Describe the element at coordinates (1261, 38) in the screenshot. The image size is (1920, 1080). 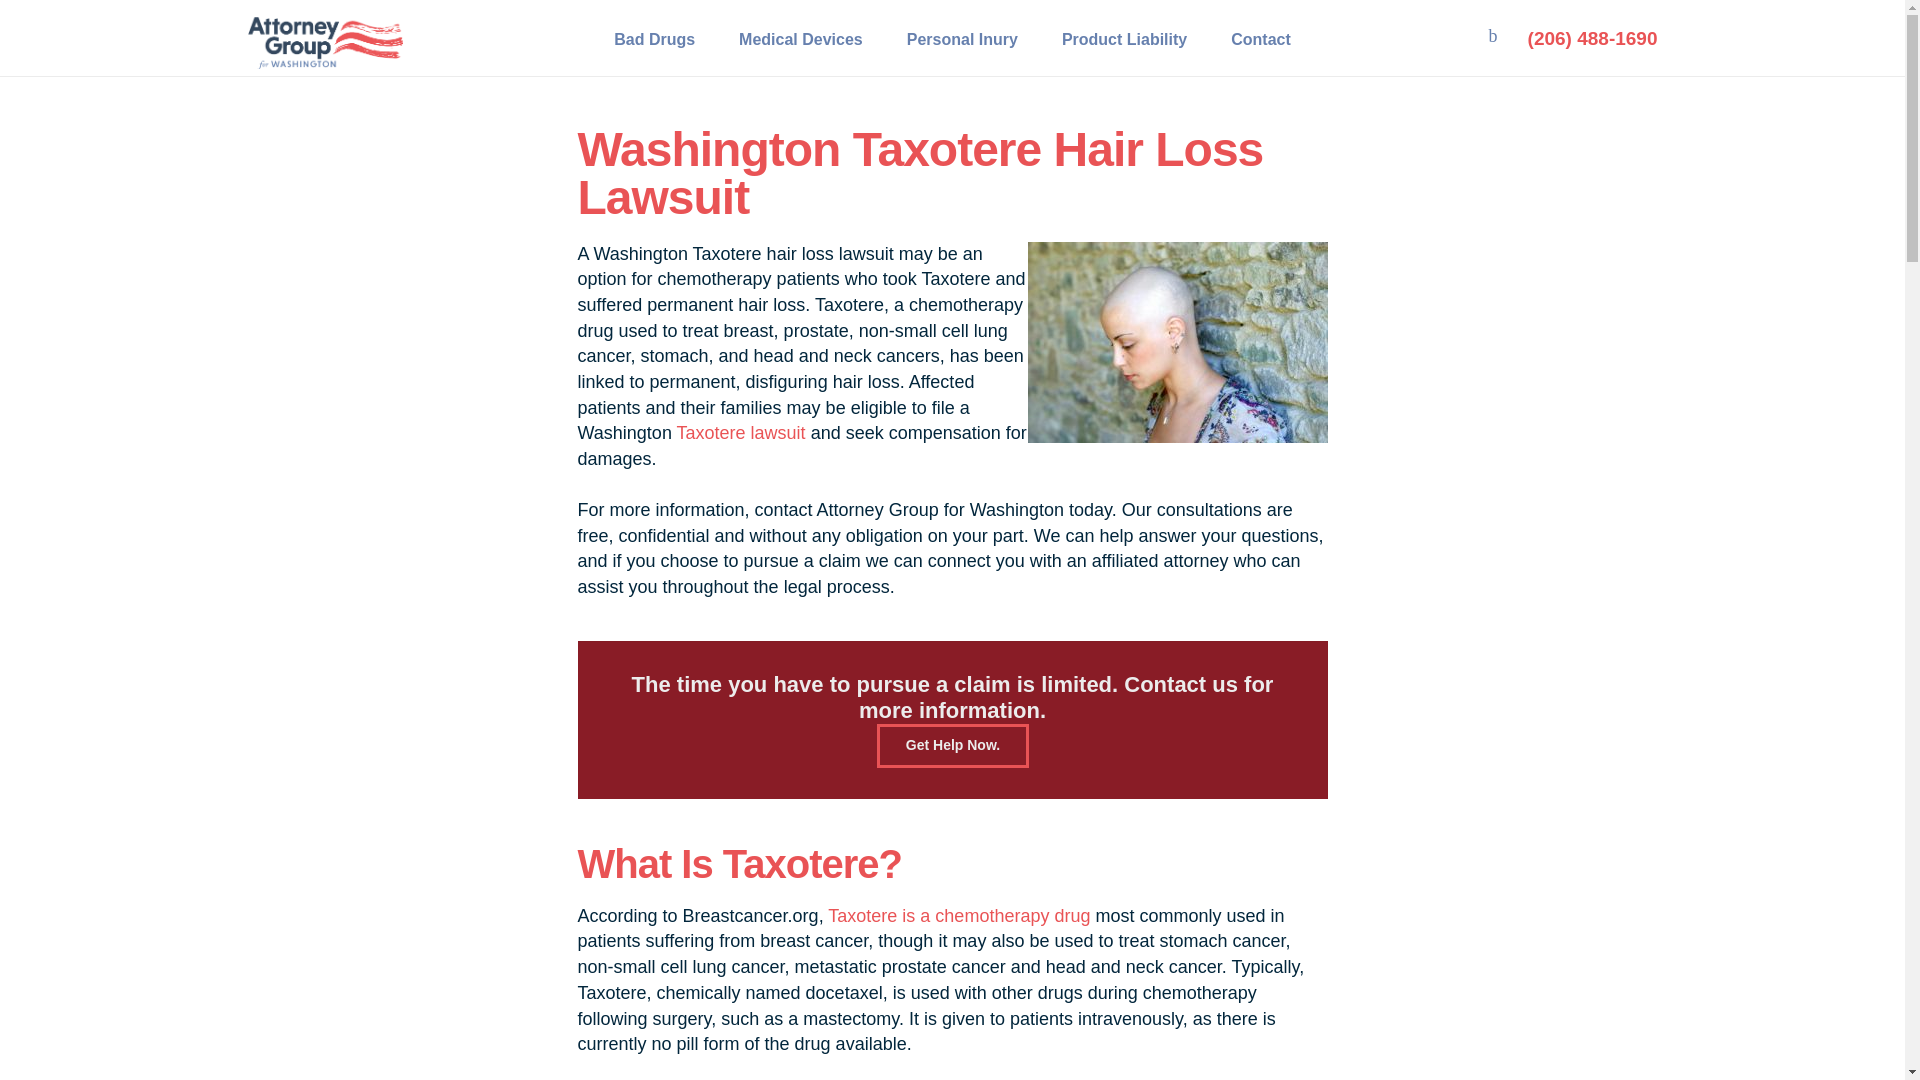
I see `Contact` at that location.